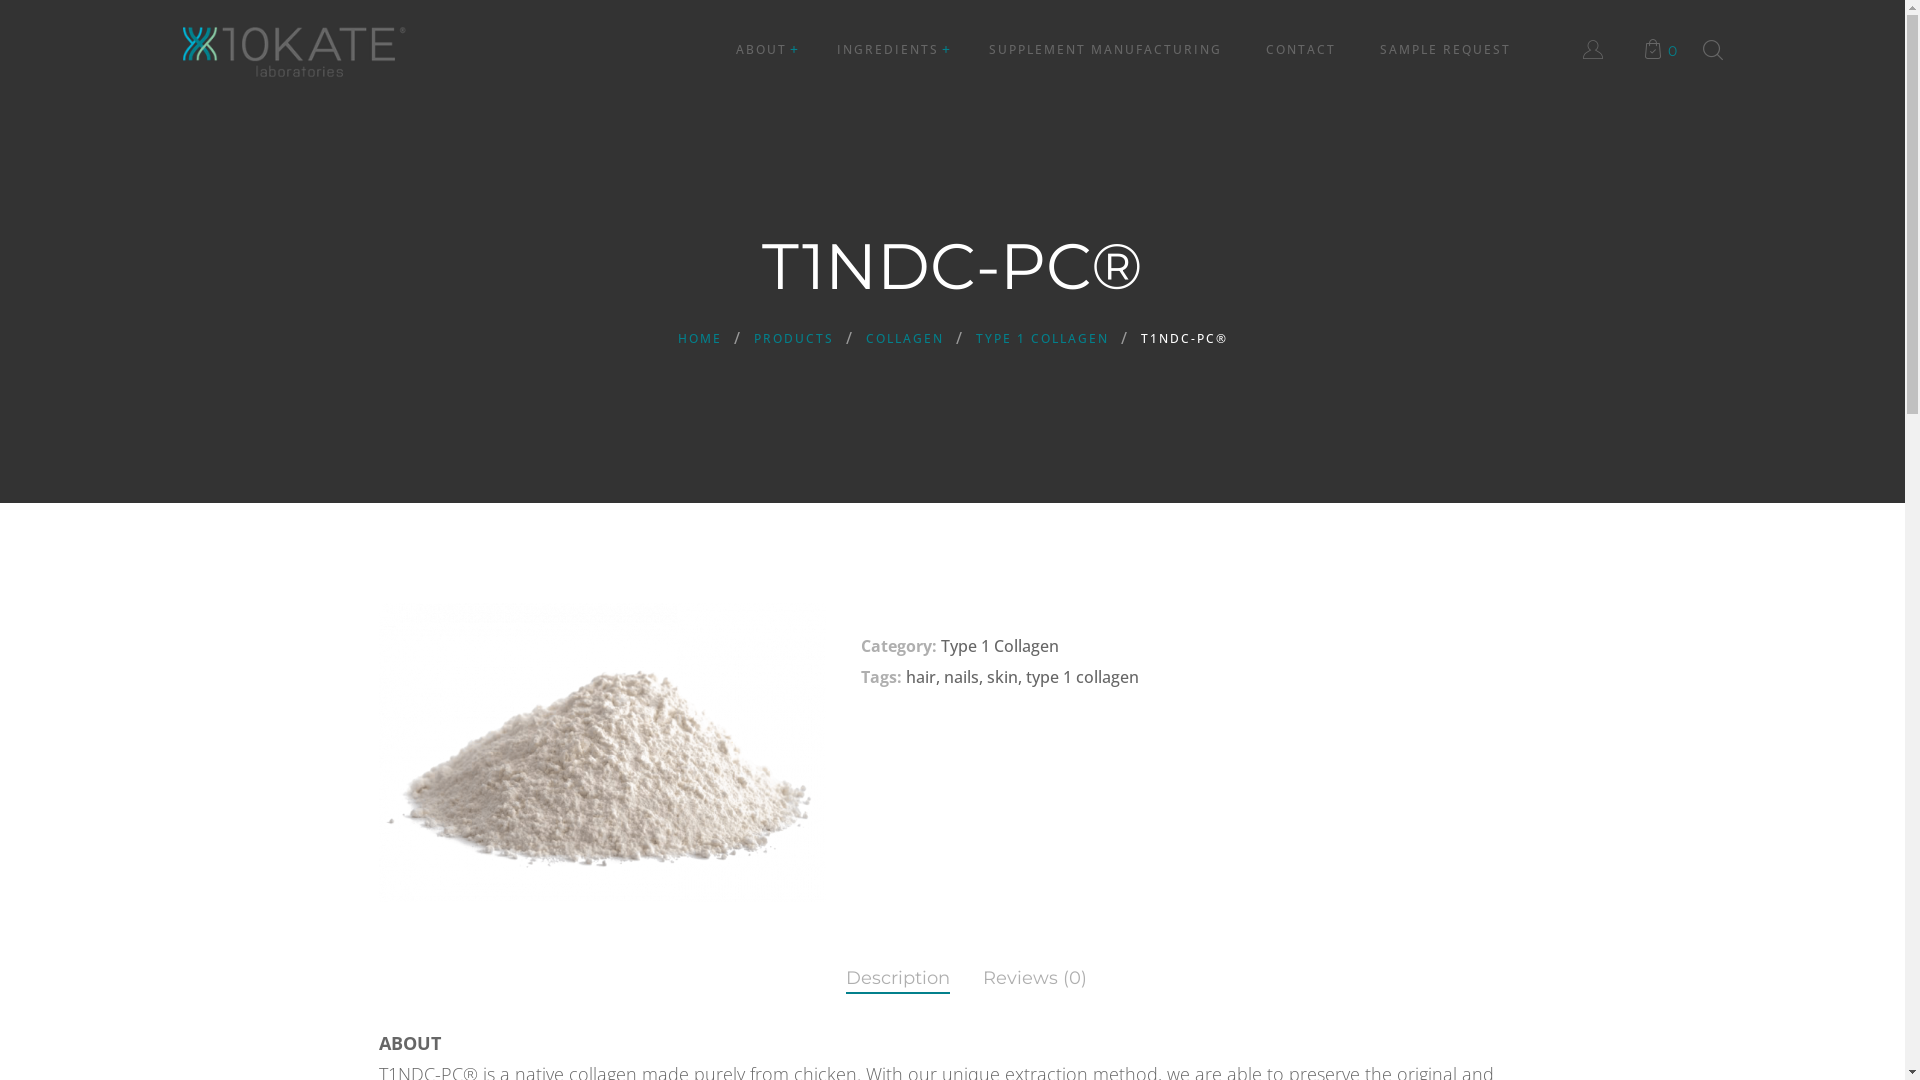 The height and width of the screenshot is (1080, 1920). What do you see at coordinates (700, 338) in the screenshot?
I see `HOME` at bounding box center [700, 338].